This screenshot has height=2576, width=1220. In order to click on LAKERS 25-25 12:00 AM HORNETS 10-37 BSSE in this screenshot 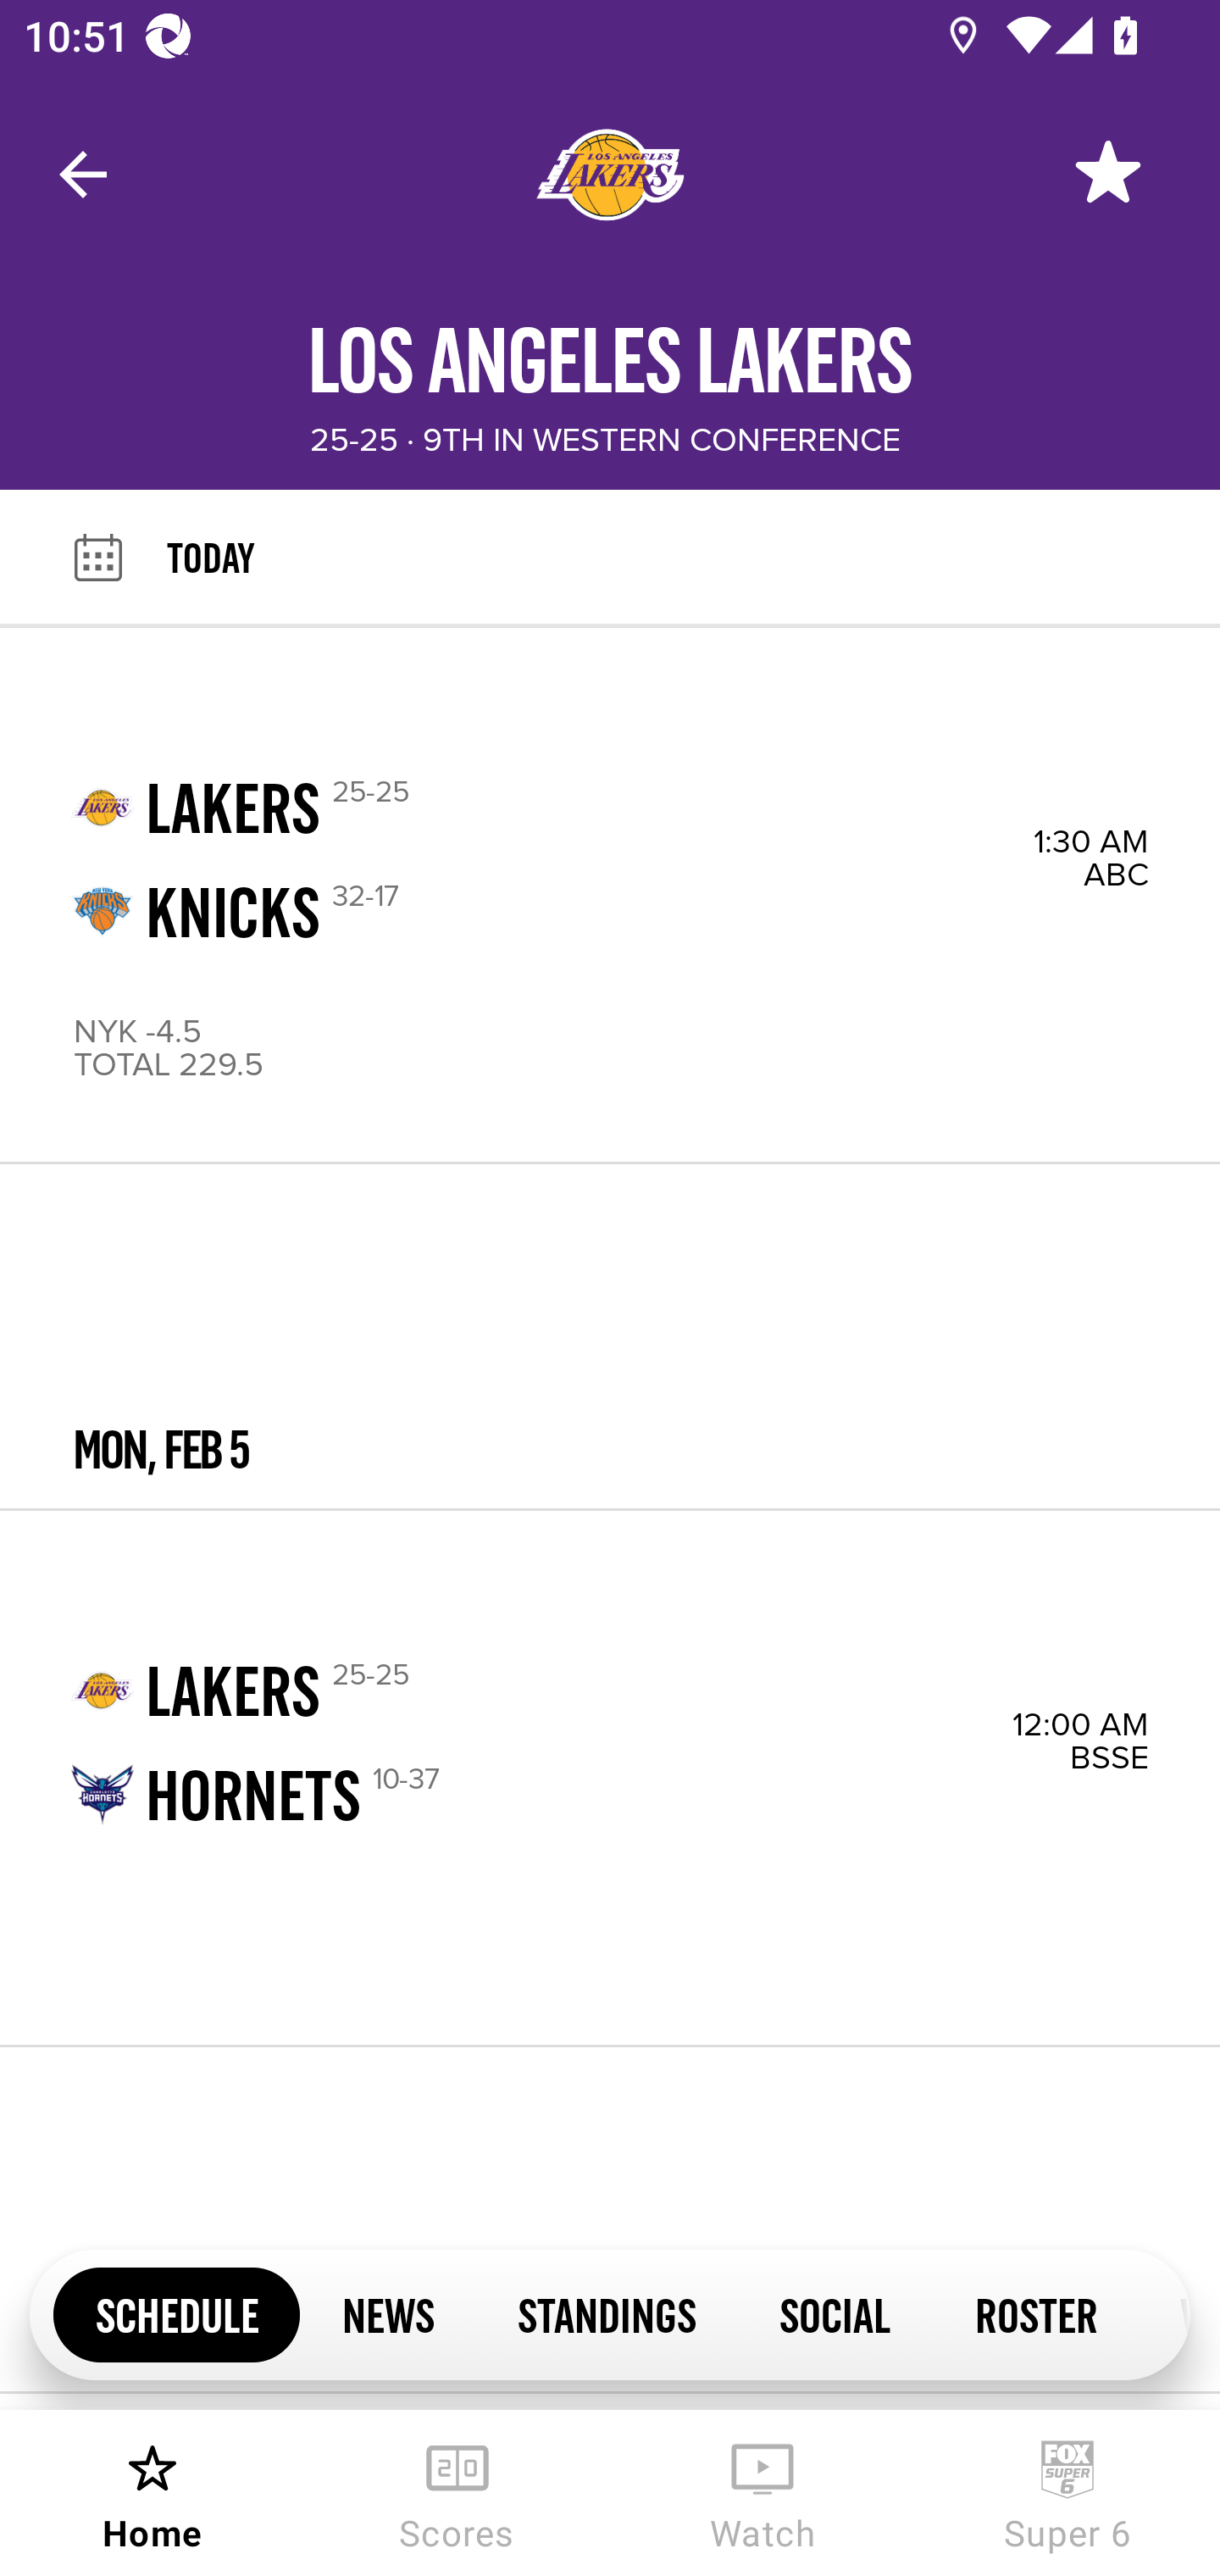, I will do `click(610, 1778)`.